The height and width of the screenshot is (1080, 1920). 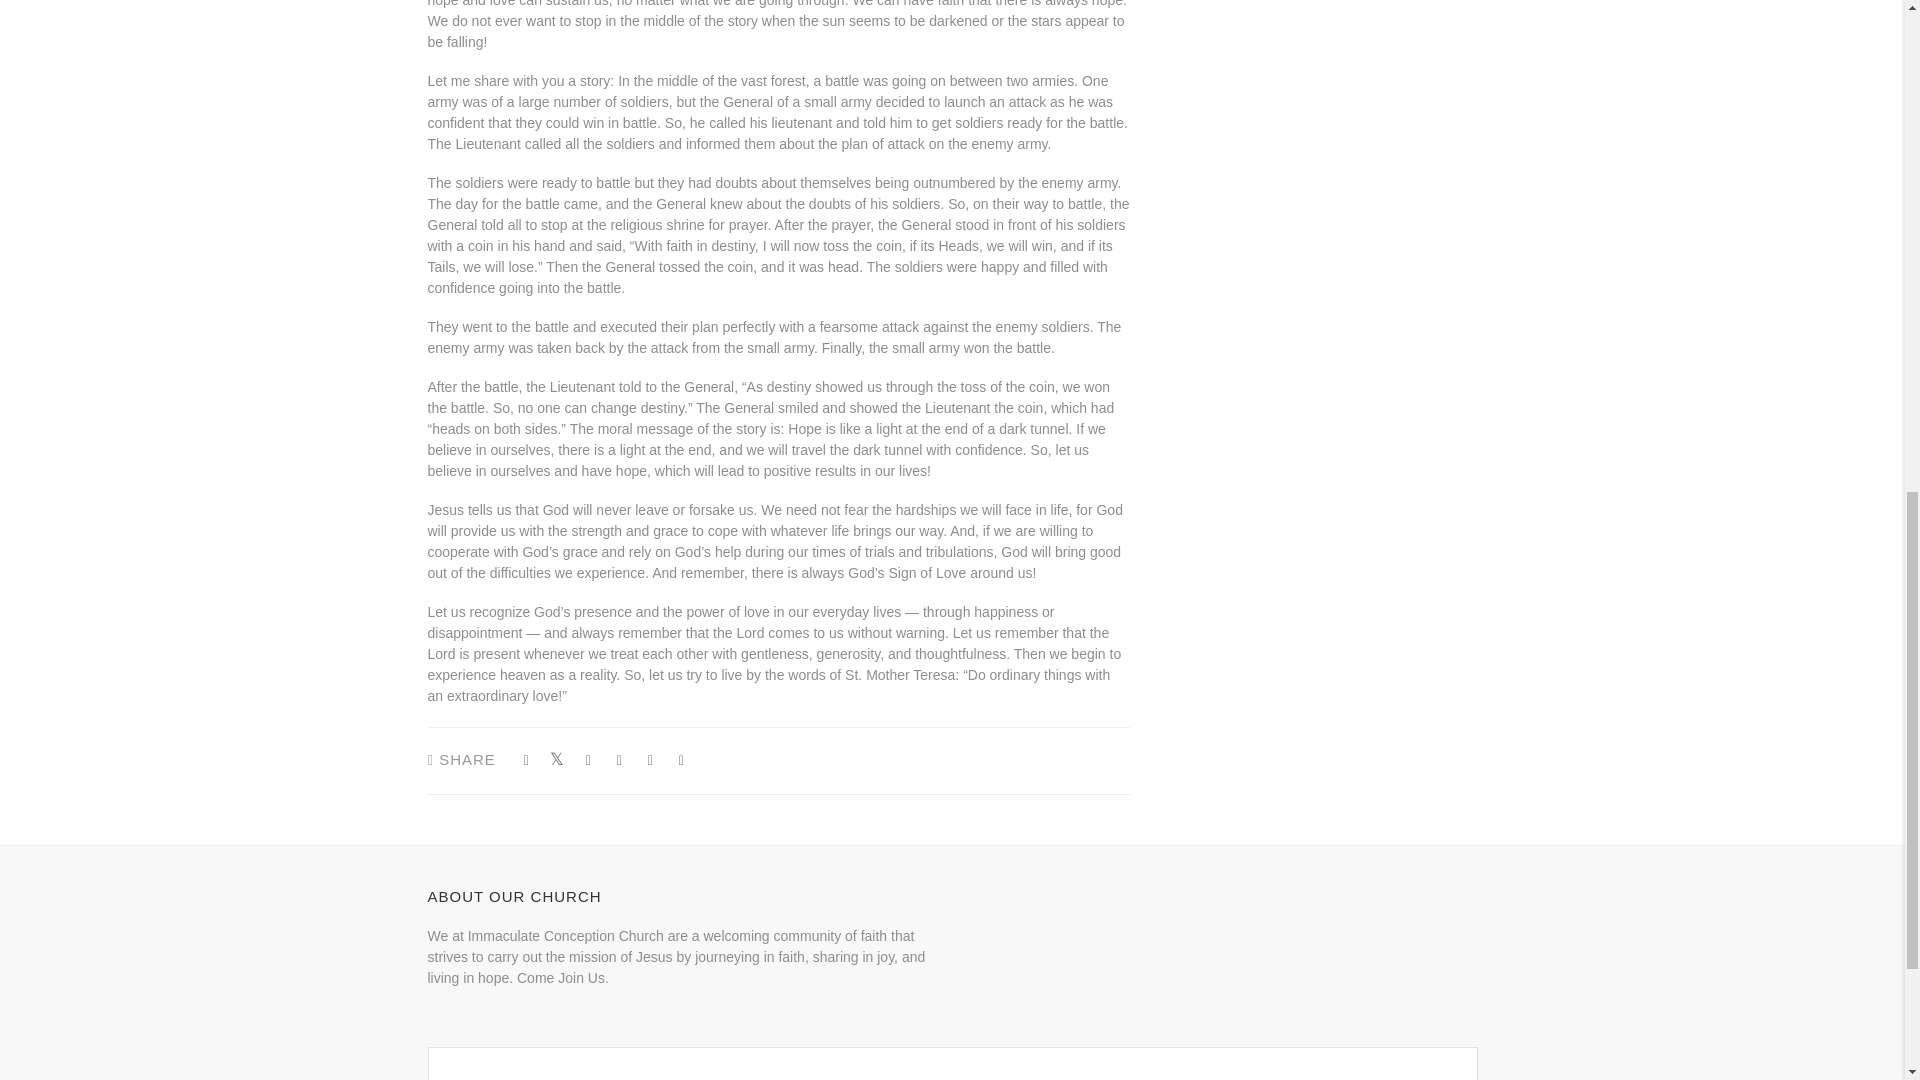 I want to click on Email, so click(x=680, y=760).